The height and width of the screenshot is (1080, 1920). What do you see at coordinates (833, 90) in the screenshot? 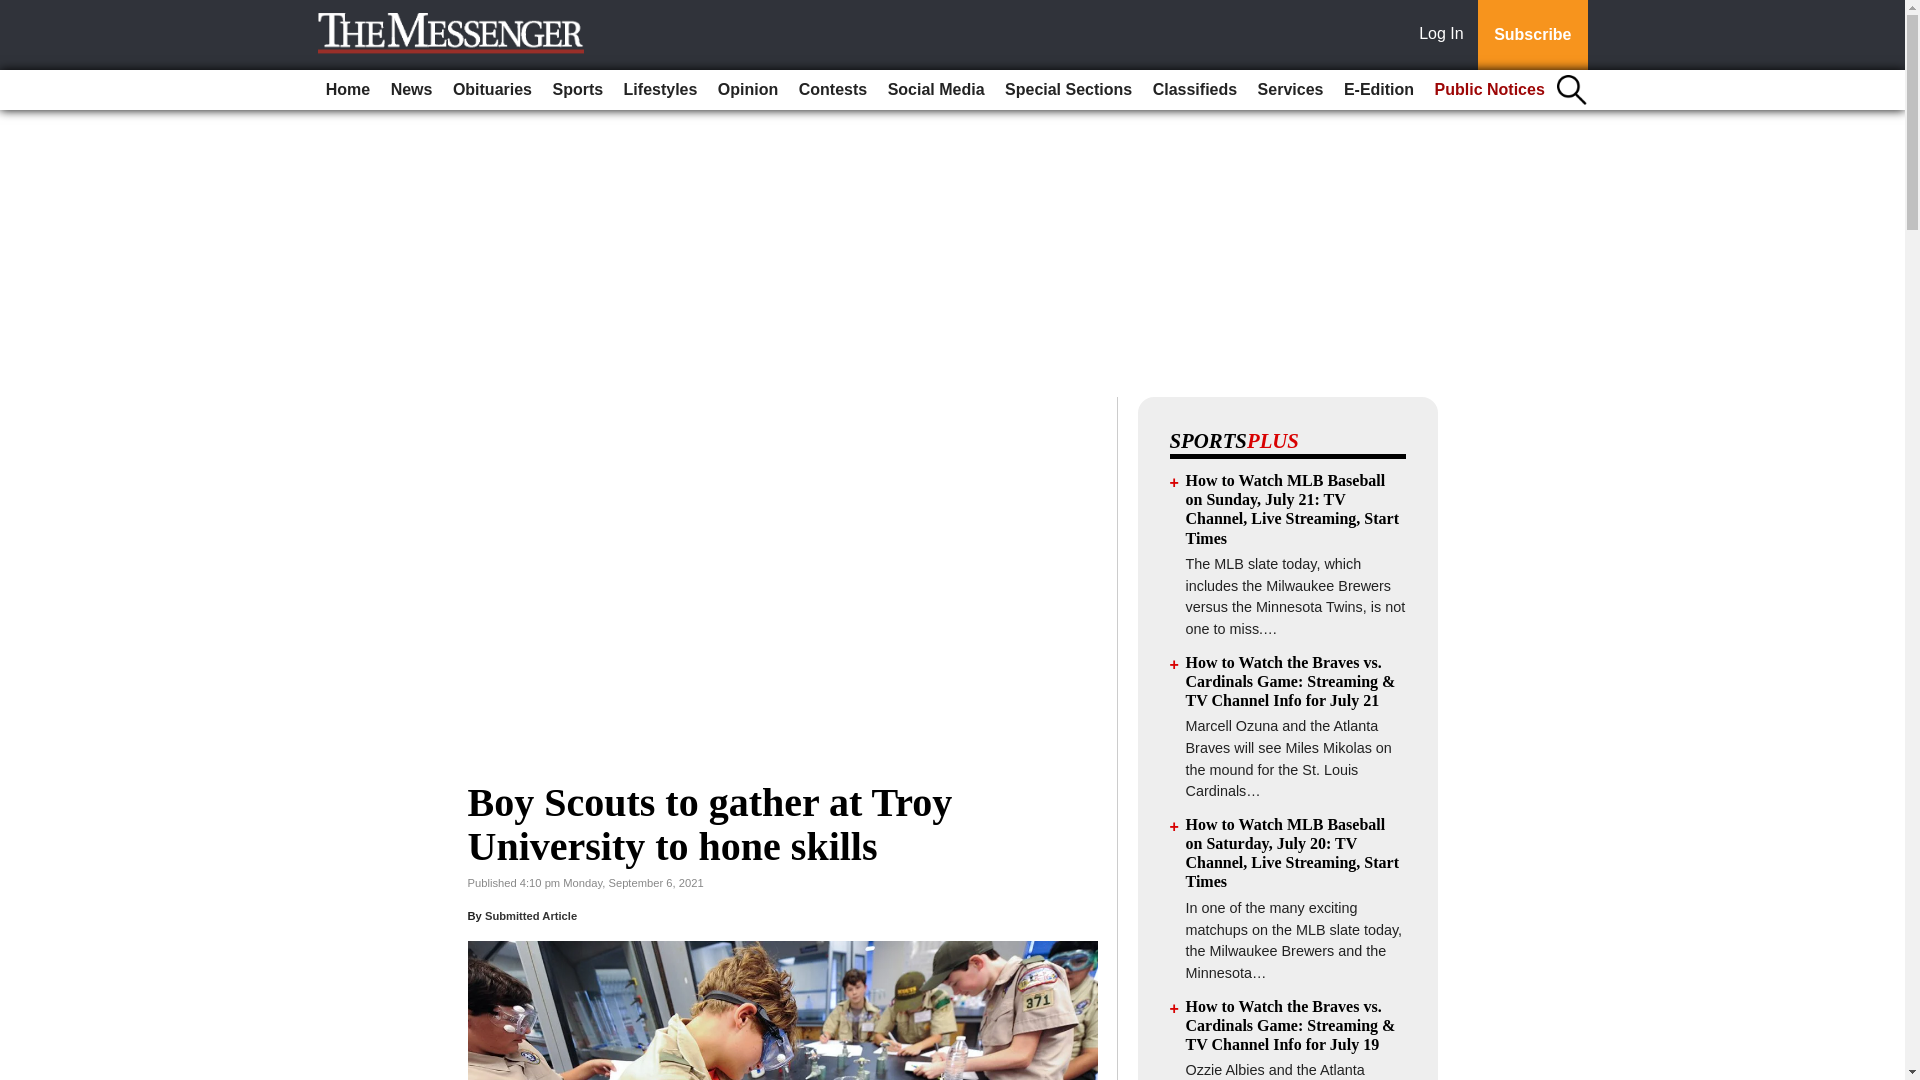
I see `Contests` at bounding box center [833, 90].